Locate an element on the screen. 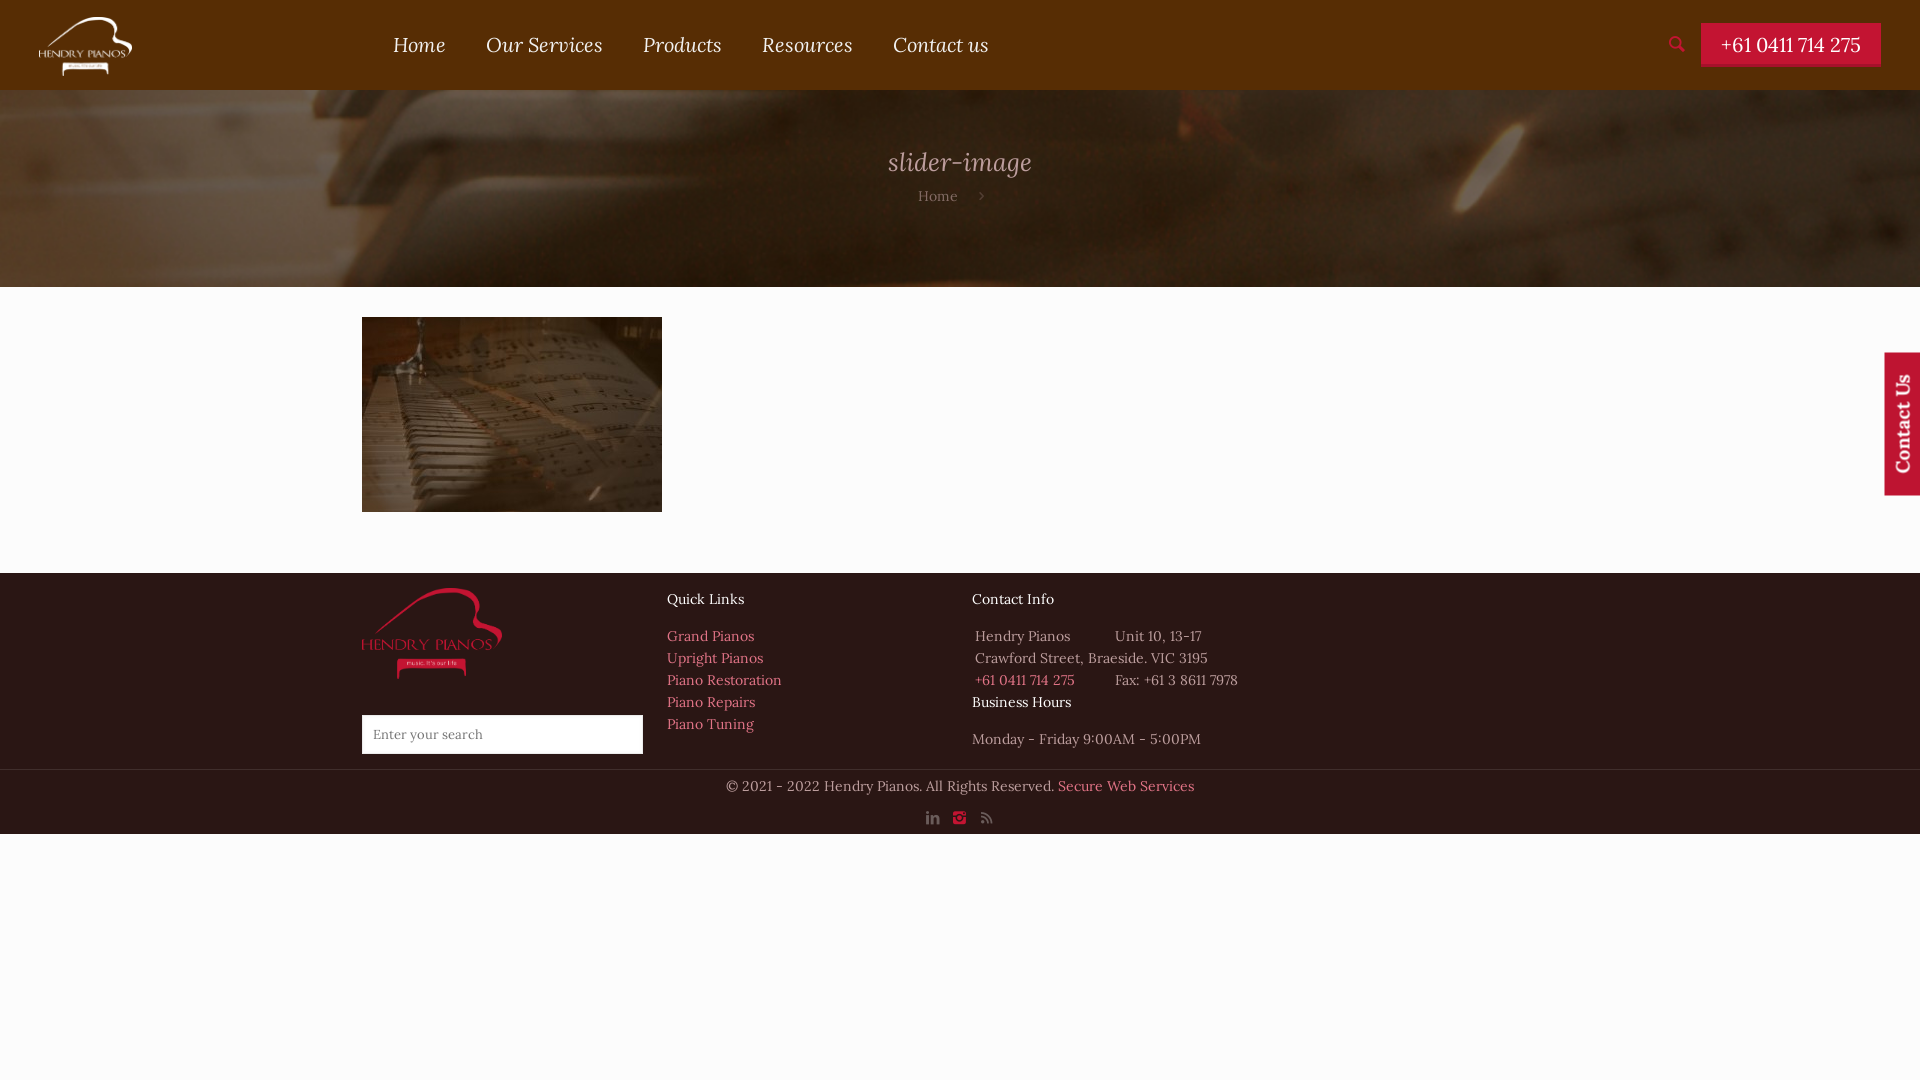 This screenshot has width=1920, height=1080. Grand Pianos is located at coordinates (710, 636).